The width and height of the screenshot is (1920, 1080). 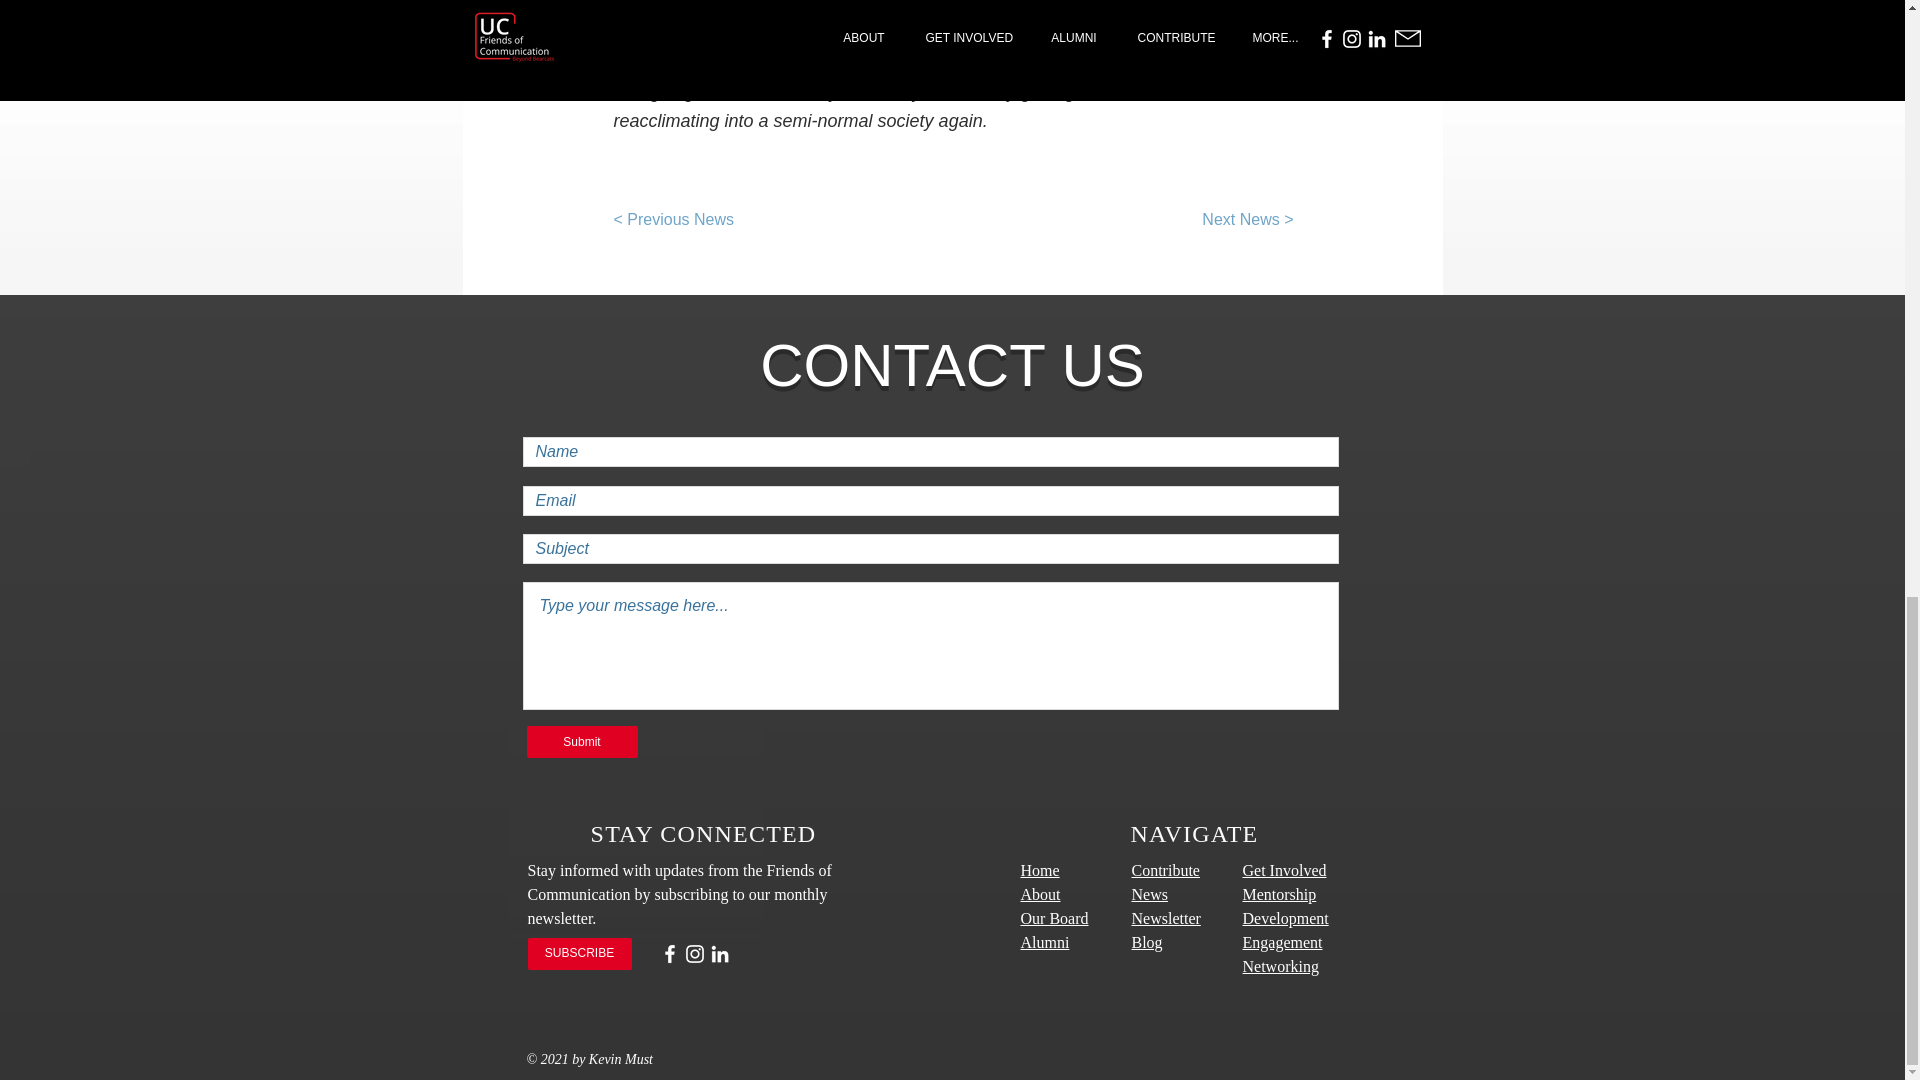 What do you see at coordinates (1148, 942) in the screenshot?
I see `Blog` at bounding box center [1148, 942].